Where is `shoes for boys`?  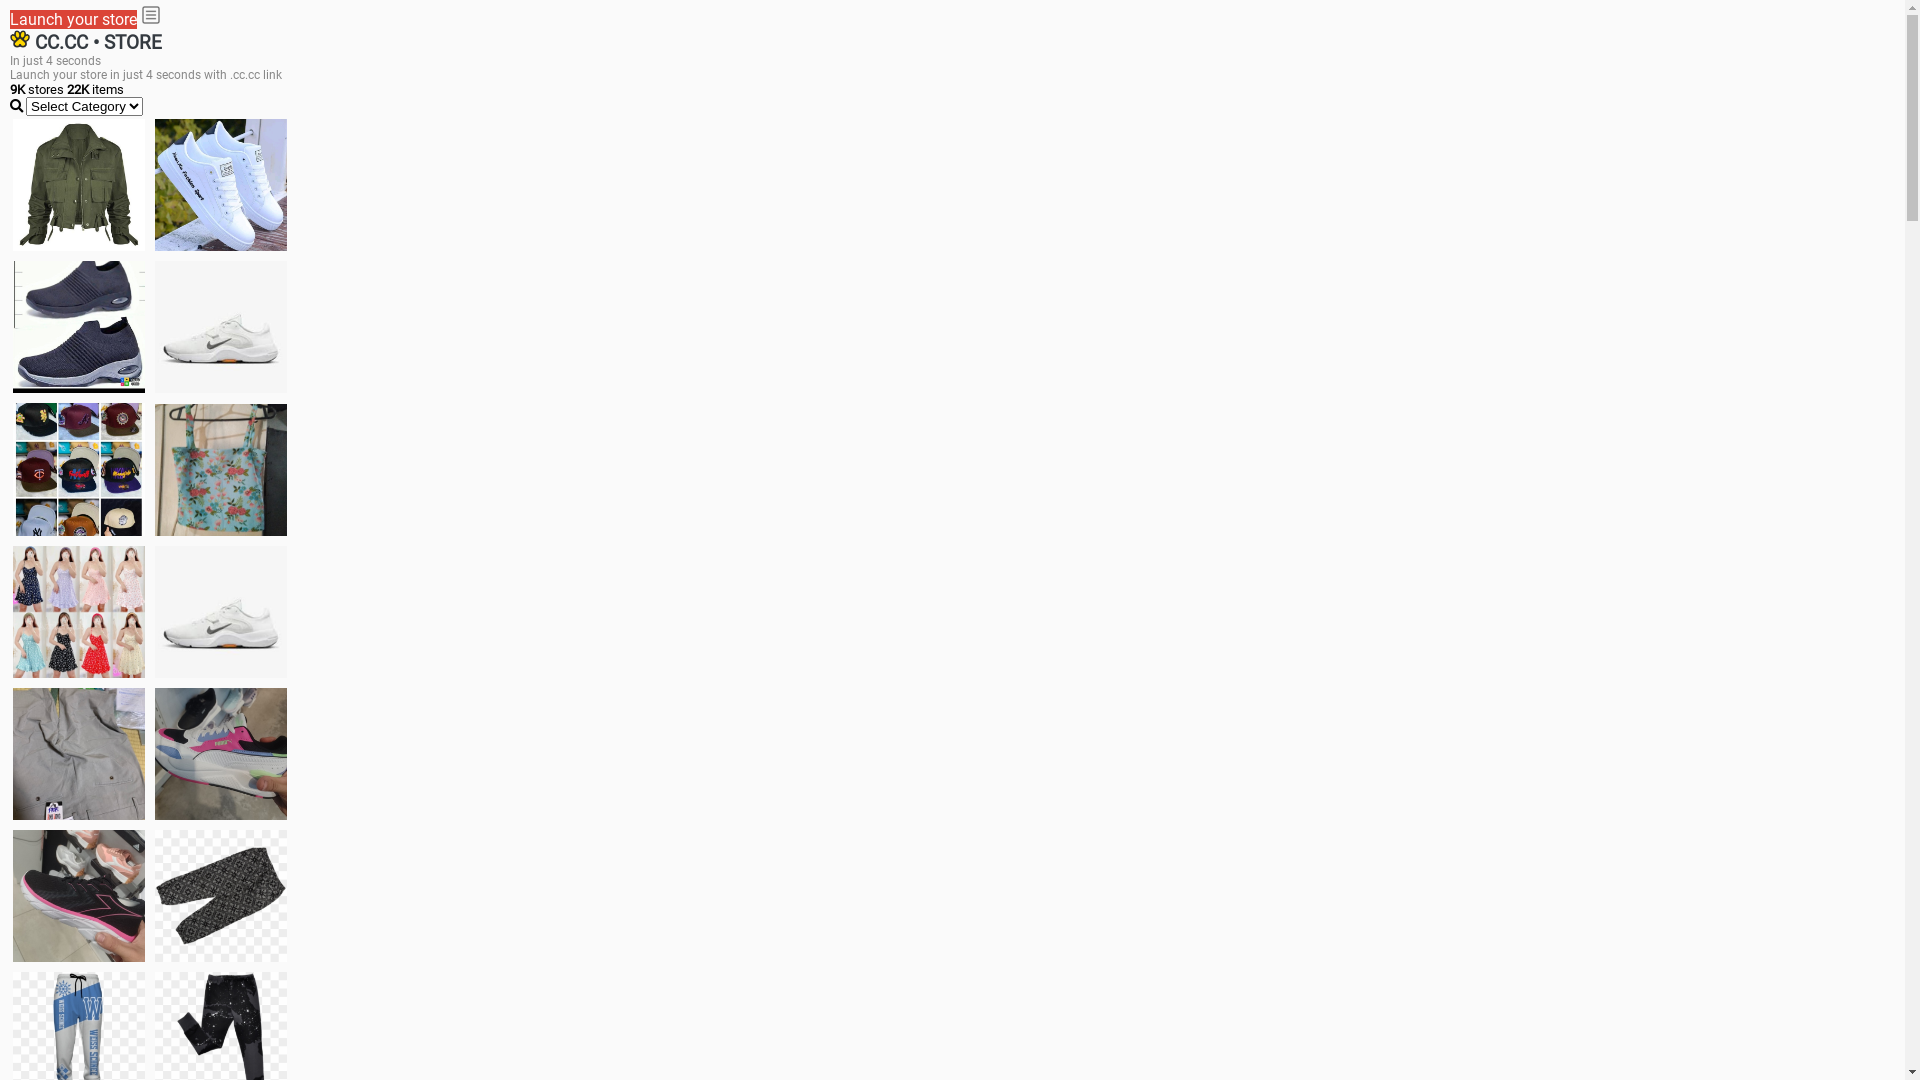
shoes for boys is located at coordinates (79, 327).